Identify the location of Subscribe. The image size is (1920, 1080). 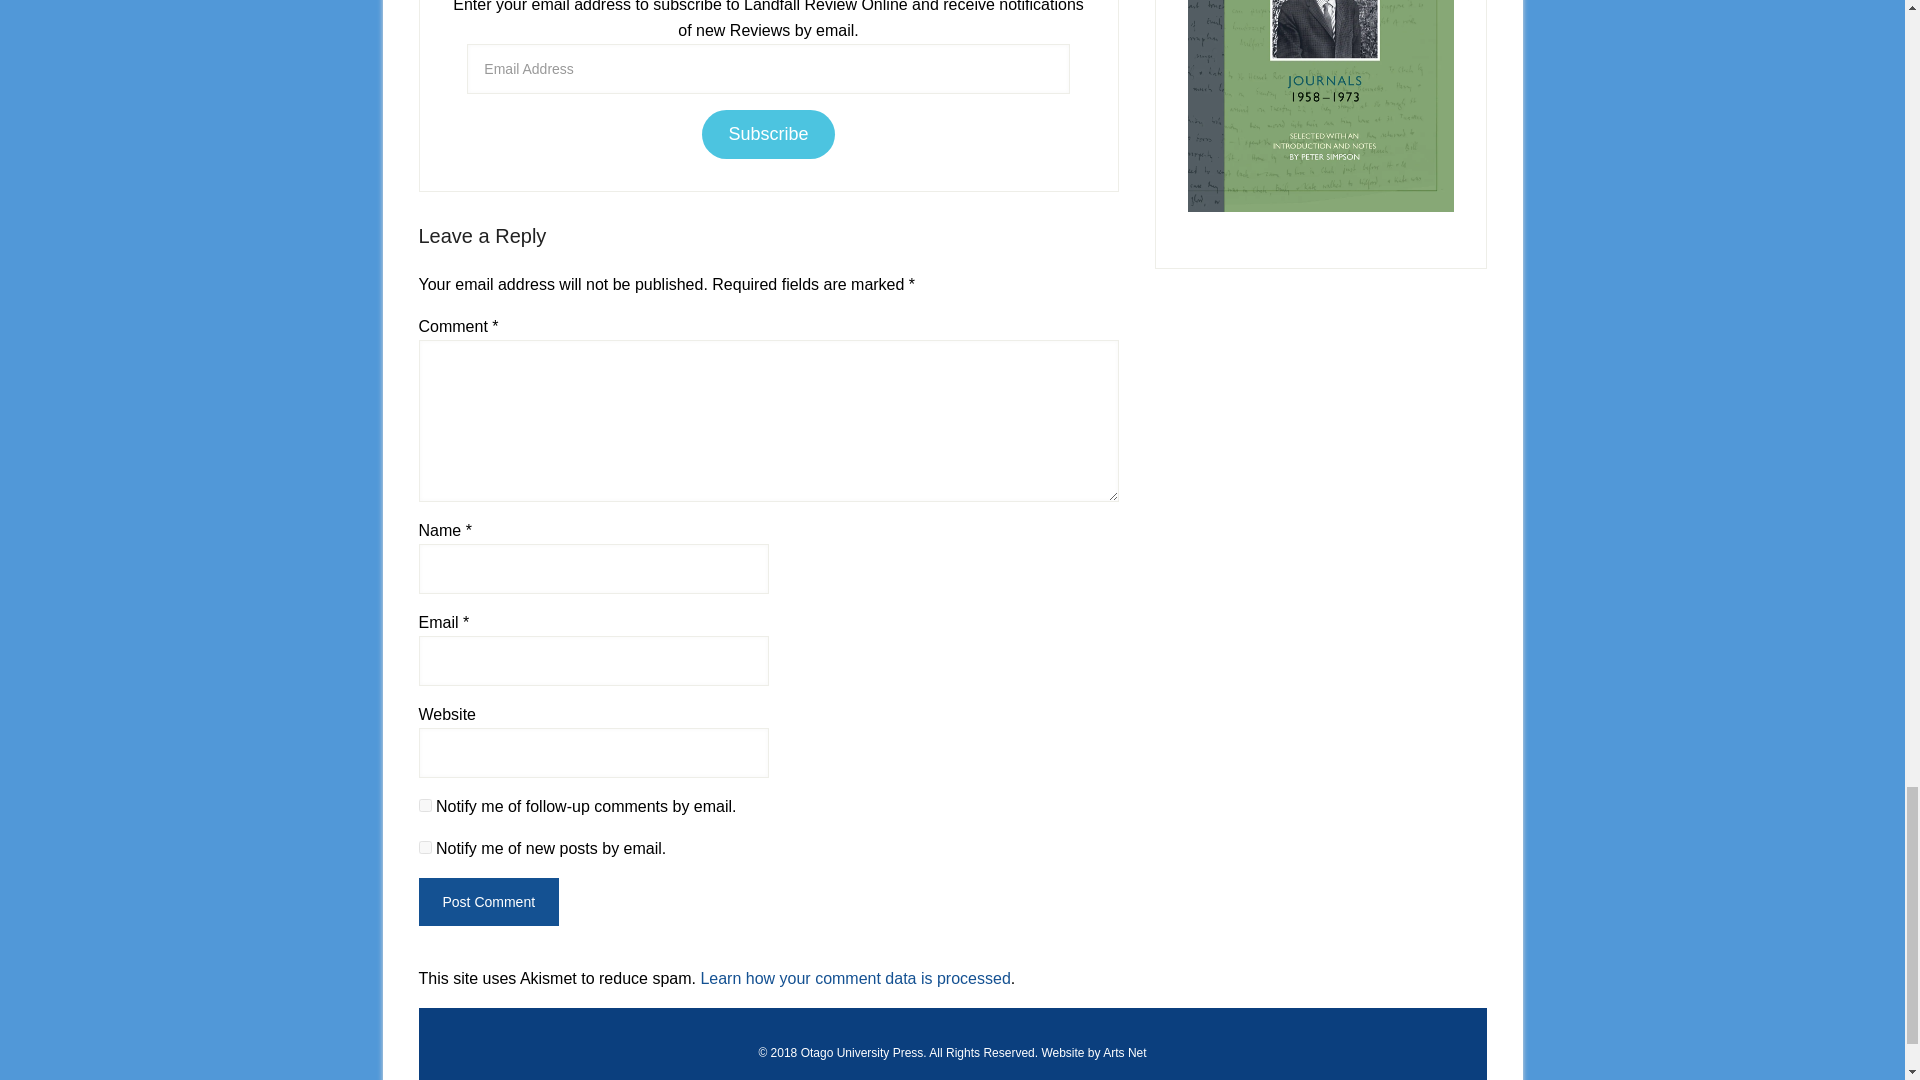
(768, 134).